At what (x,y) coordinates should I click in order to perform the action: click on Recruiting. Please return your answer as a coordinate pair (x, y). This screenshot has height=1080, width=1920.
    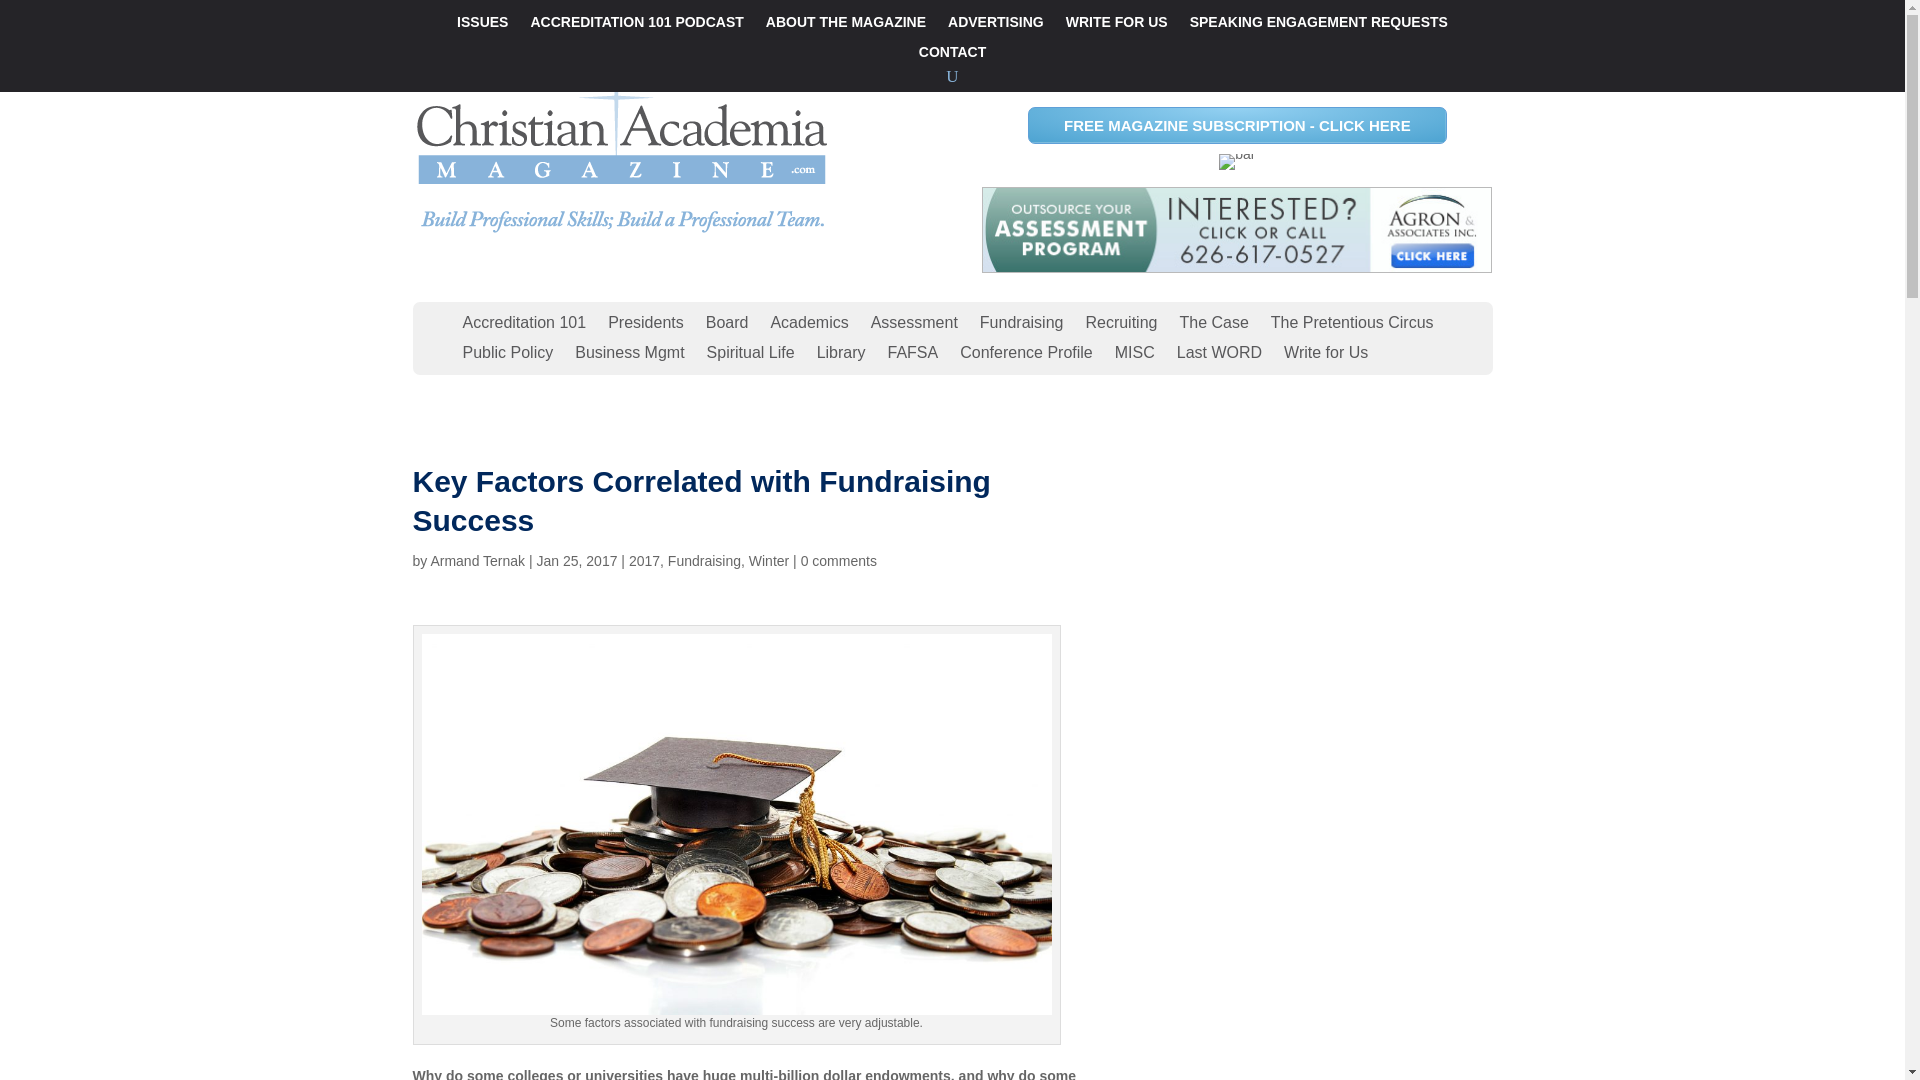
    Looking at the image, I should click on (1120, 327).